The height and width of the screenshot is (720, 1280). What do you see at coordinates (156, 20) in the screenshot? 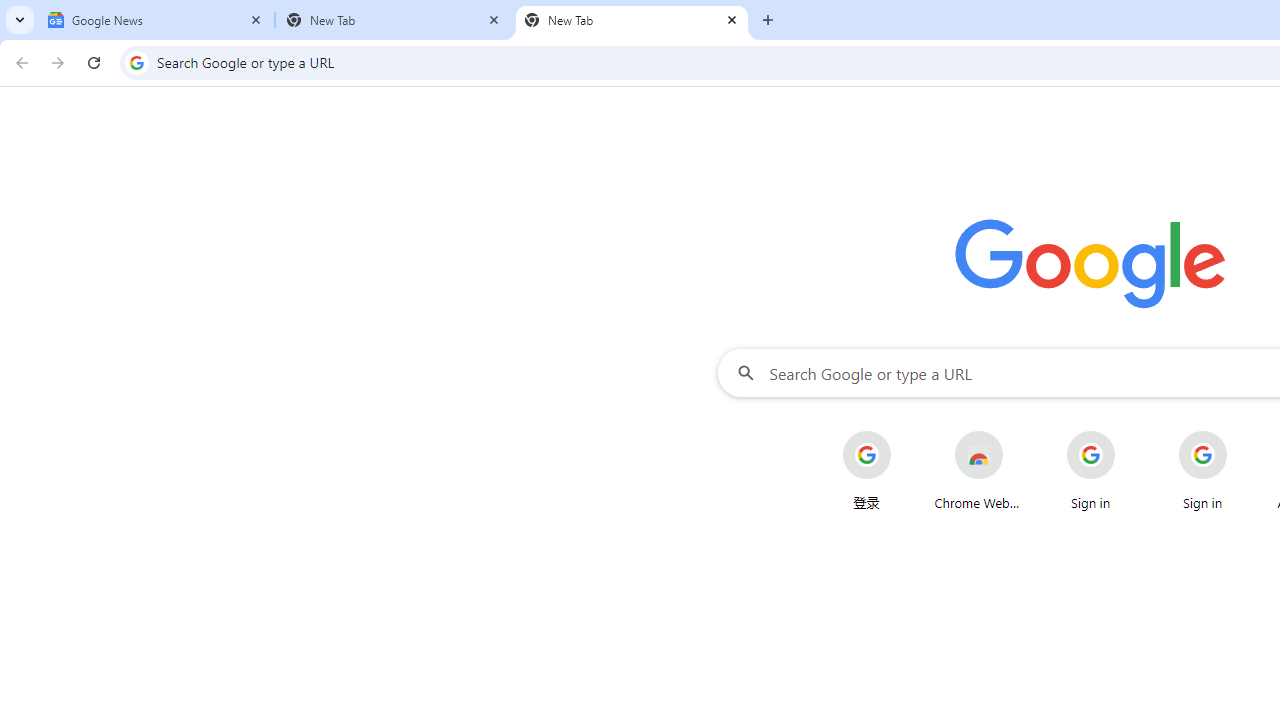
I see `Google News` at bounding box center [156, 20].